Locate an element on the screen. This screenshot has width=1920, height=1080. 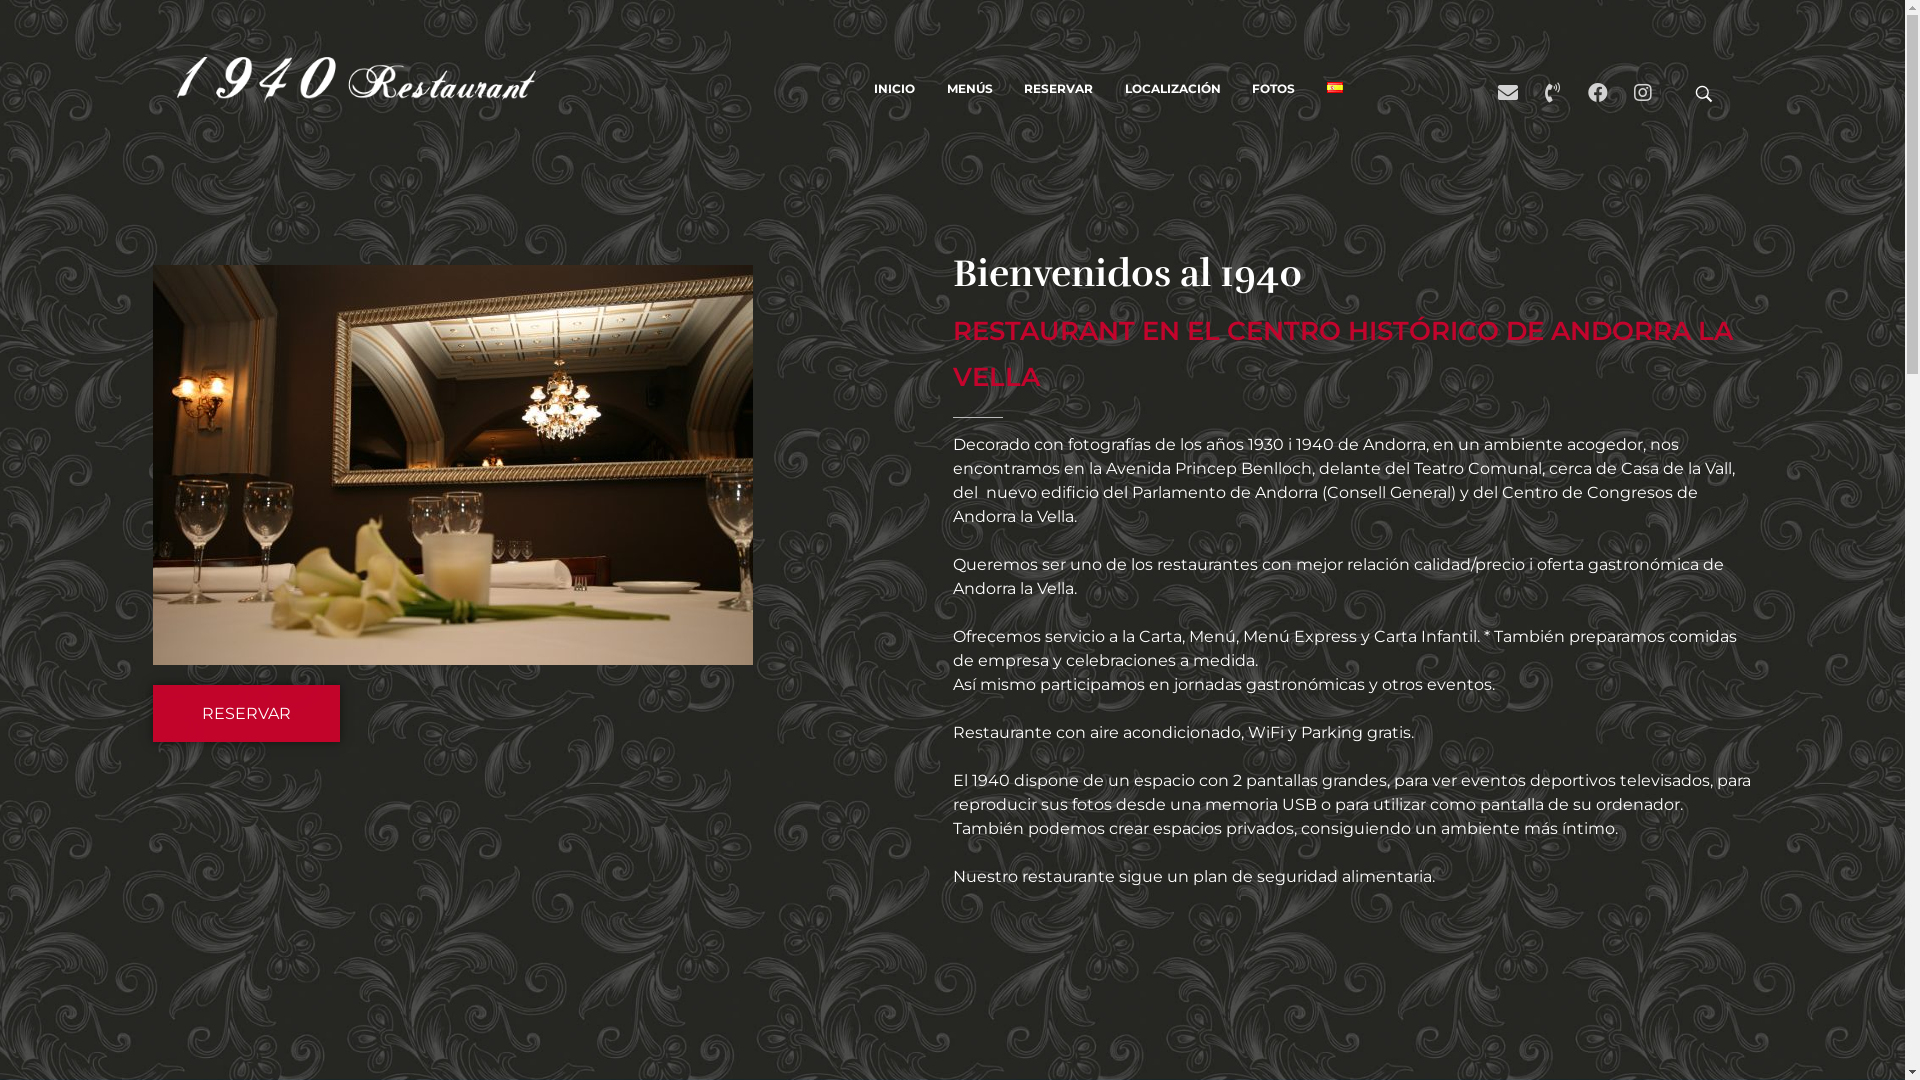
restaurant_1940_1 is located at coordinates (452, 465).